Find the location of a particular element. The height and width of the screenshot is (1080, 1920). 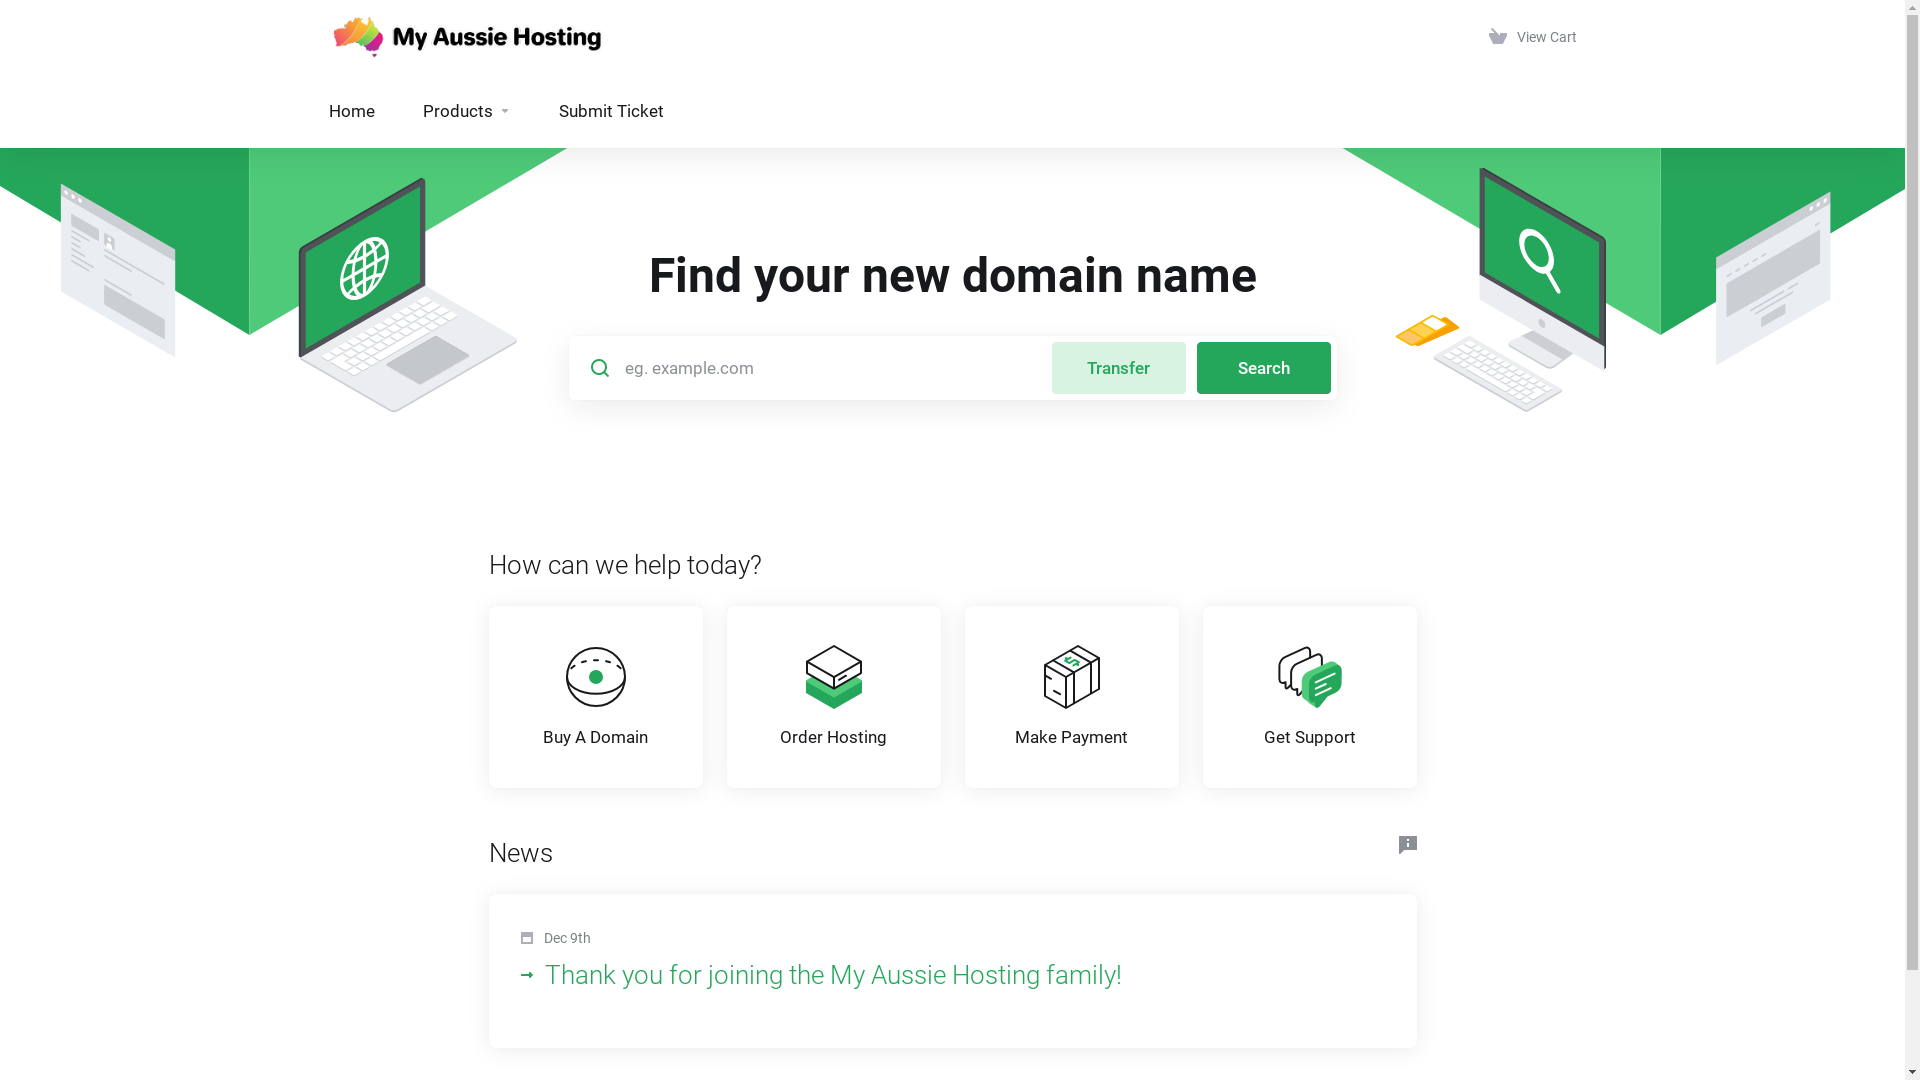

View Cart is located at coordinates (1532, 37).